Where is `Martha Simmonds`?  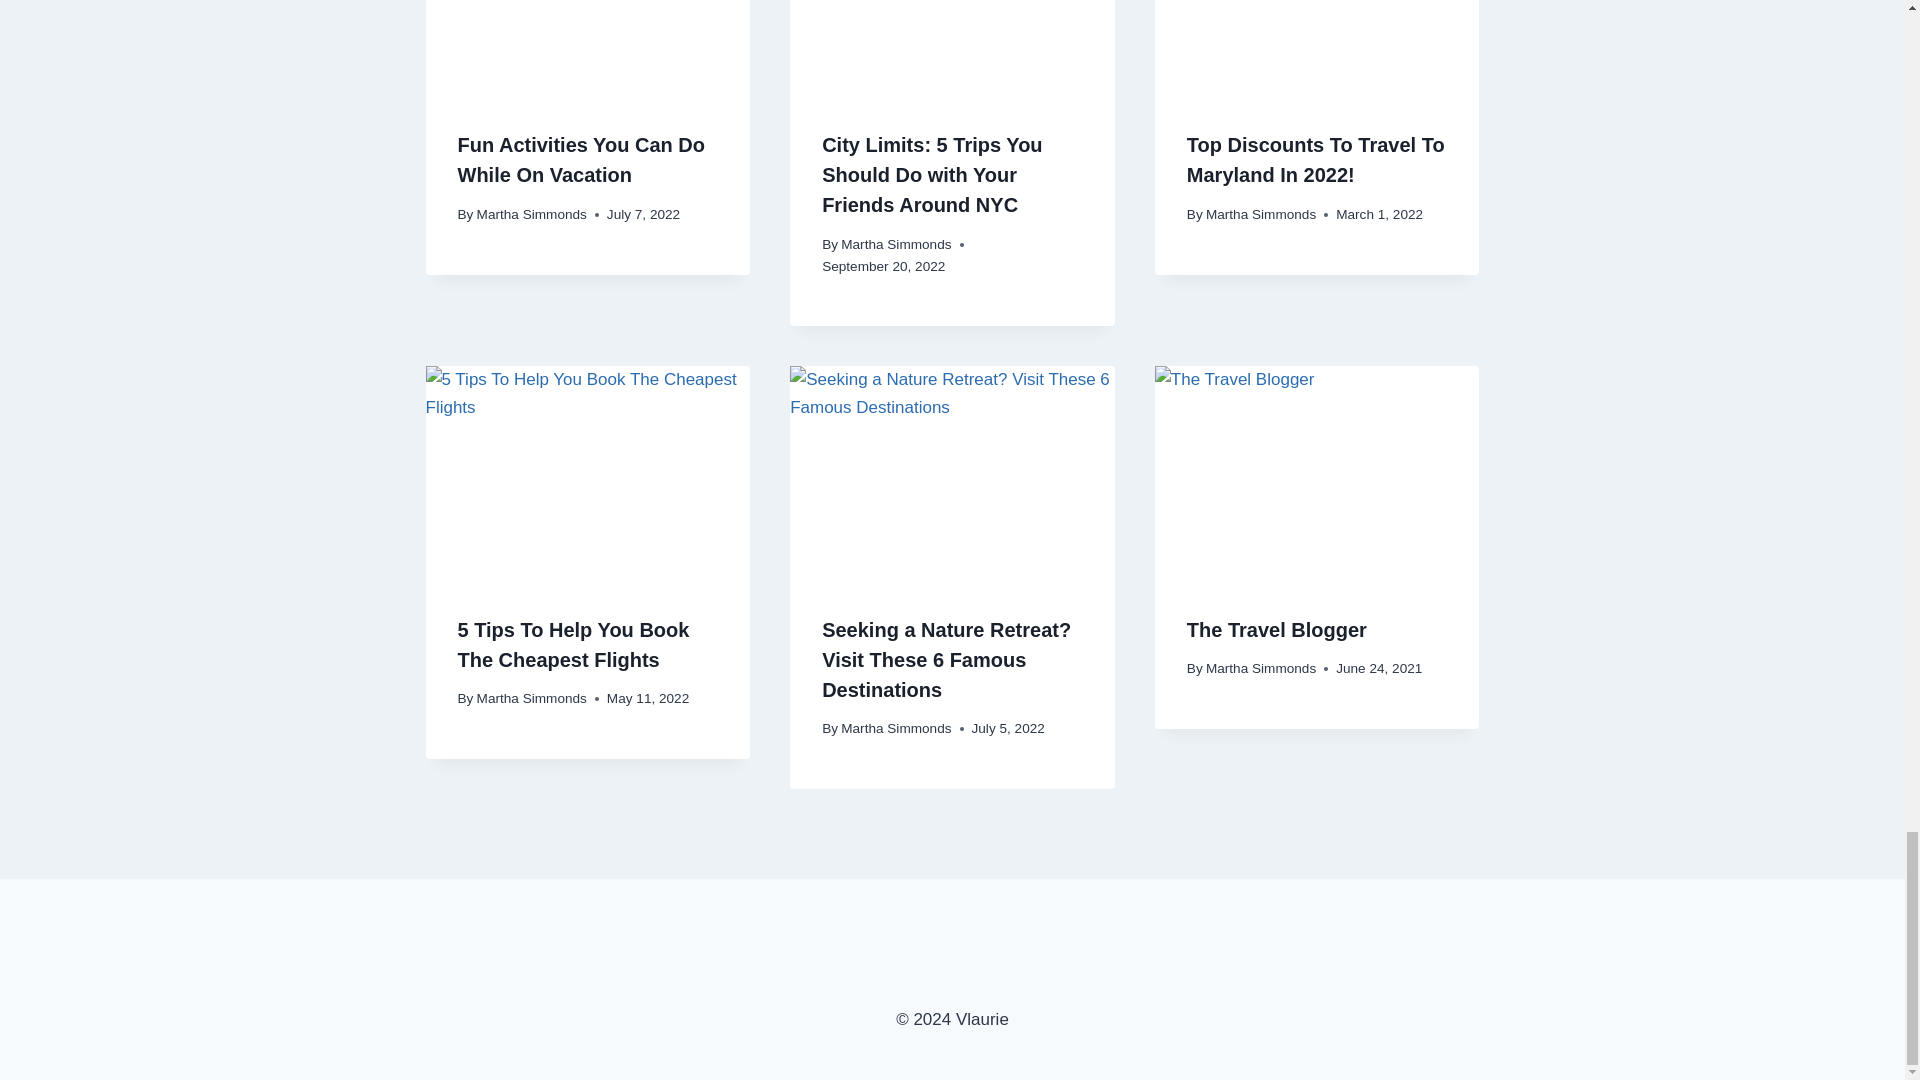
Martha Simmonds is located at coordinates (895, 244).